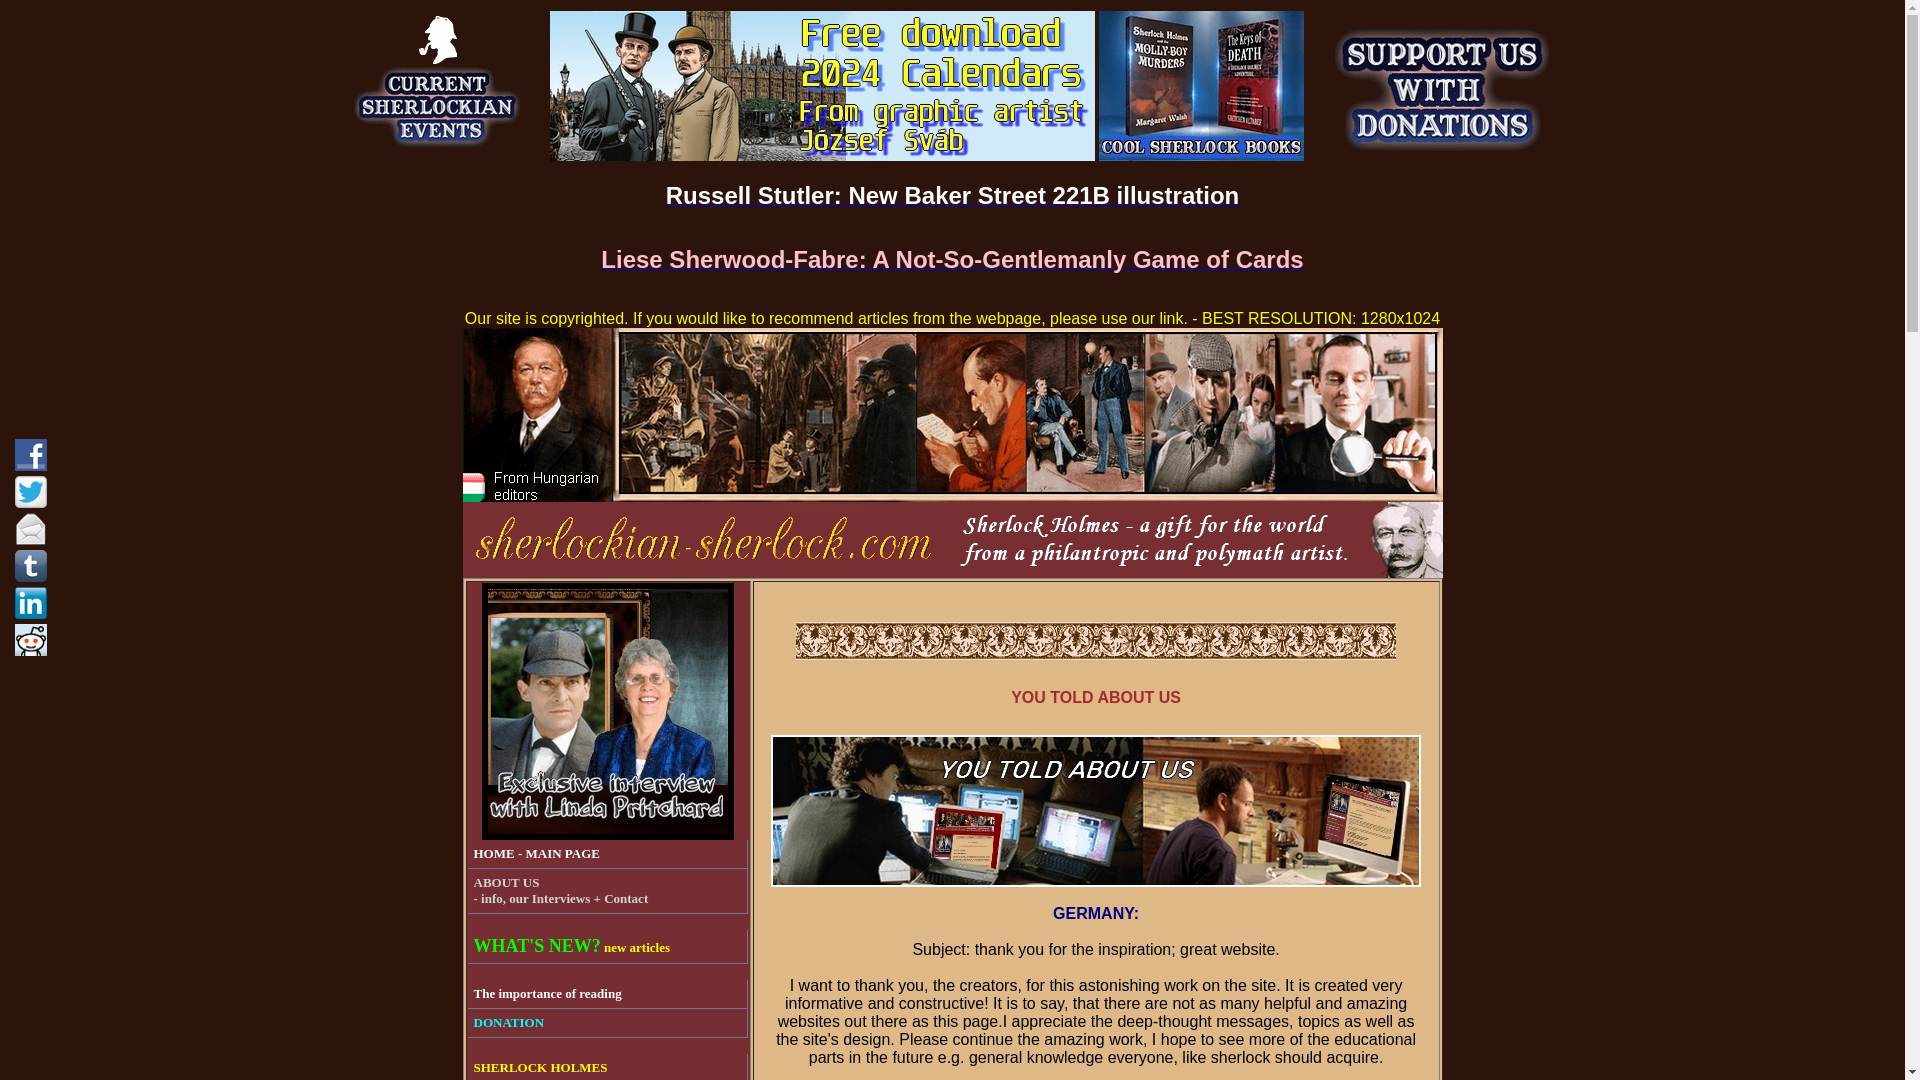 The width and height of the screenshot is (1920, 1080). What do you see at coordinates (608, 994) in the screenshot?
I see `The importance of reading` at bounding box center [608, 994].